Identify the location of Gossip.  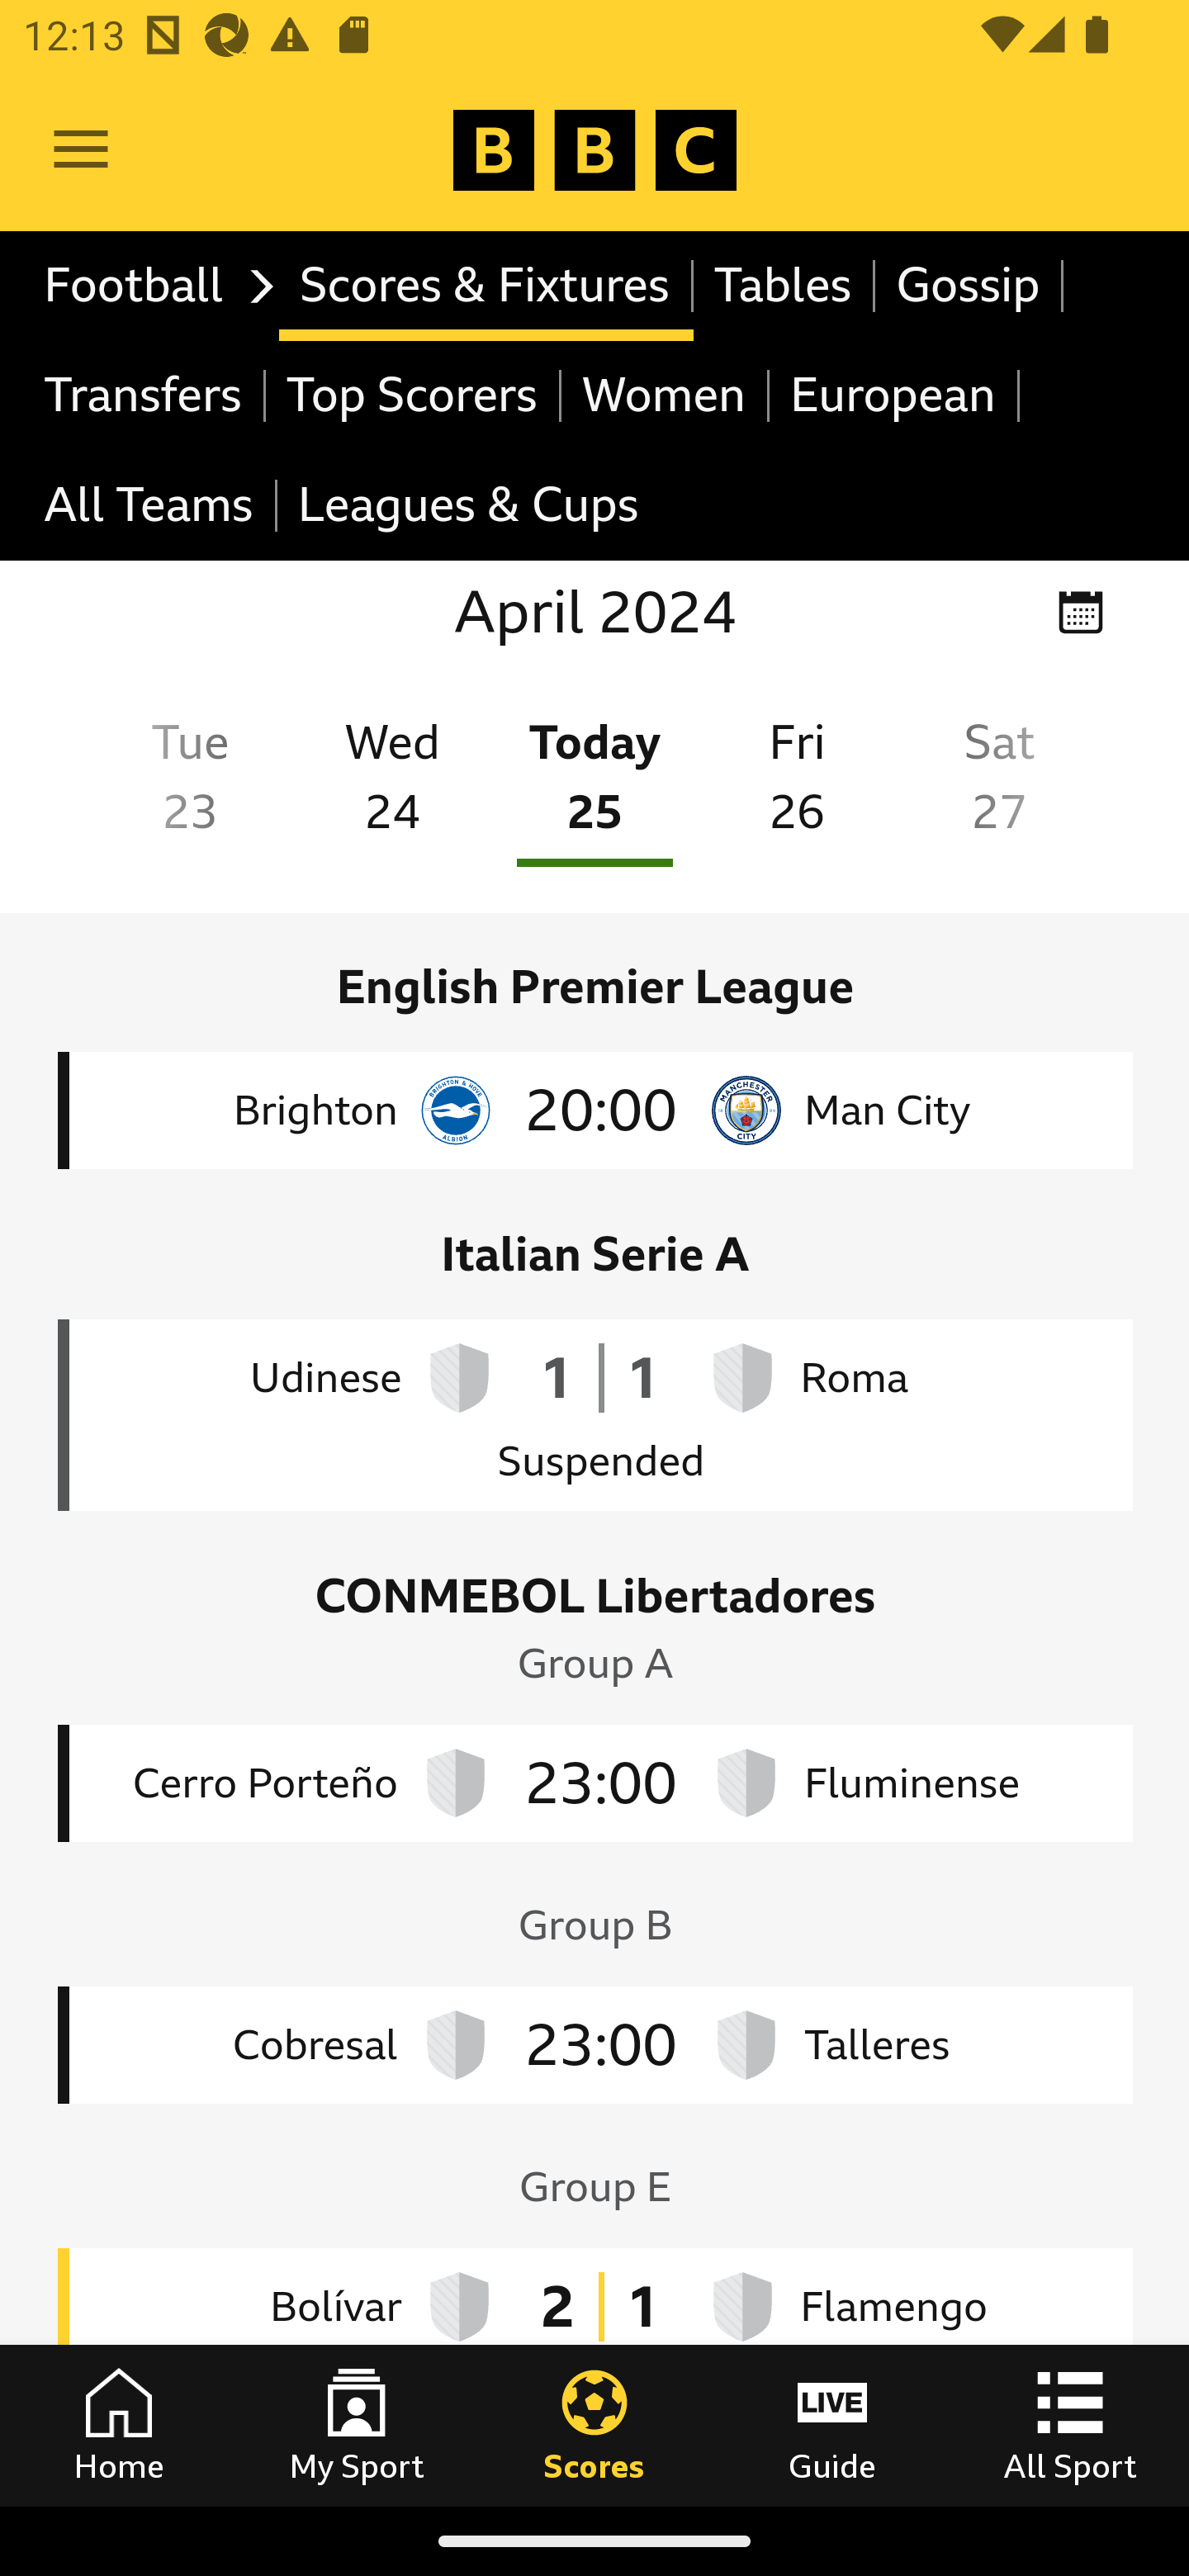
(969, 286).